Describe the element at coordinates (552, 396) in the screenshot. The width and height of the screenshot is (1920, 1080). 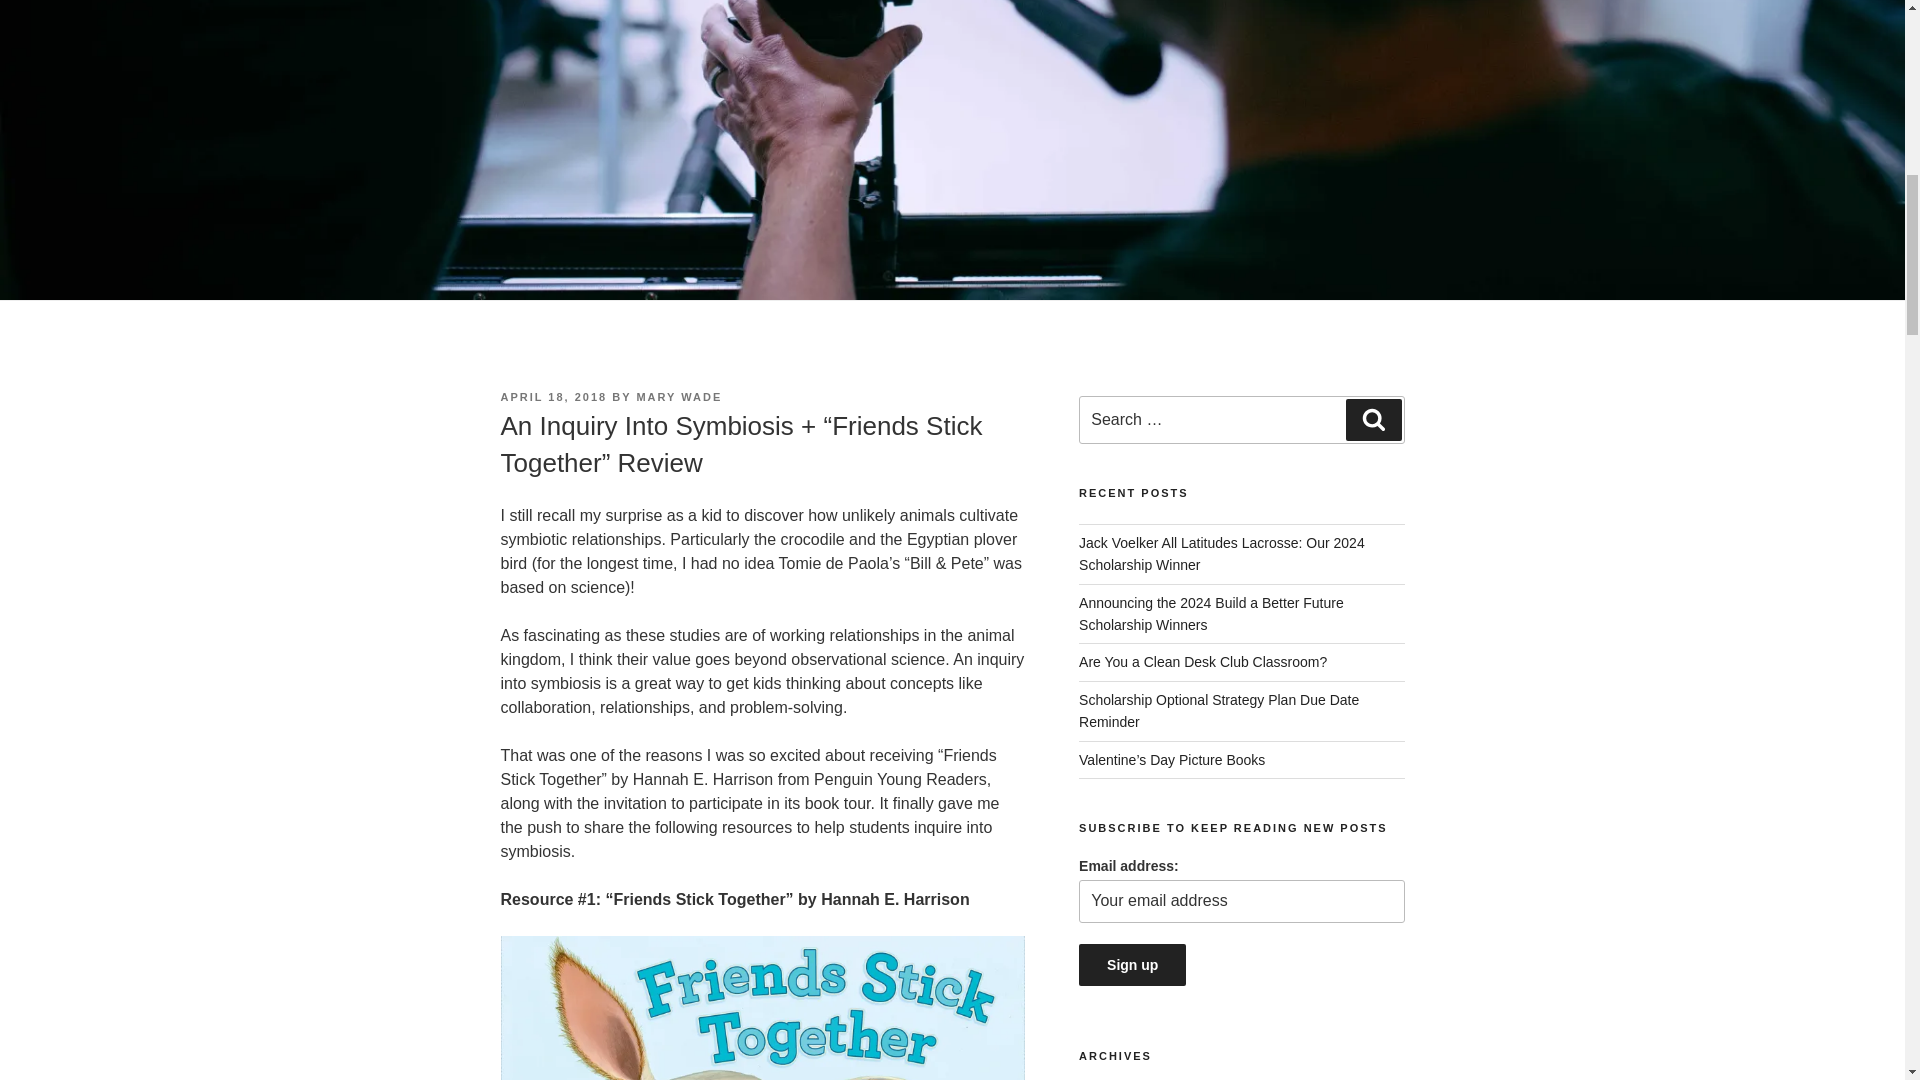
I see `APRIL 18, 2018` at that location.